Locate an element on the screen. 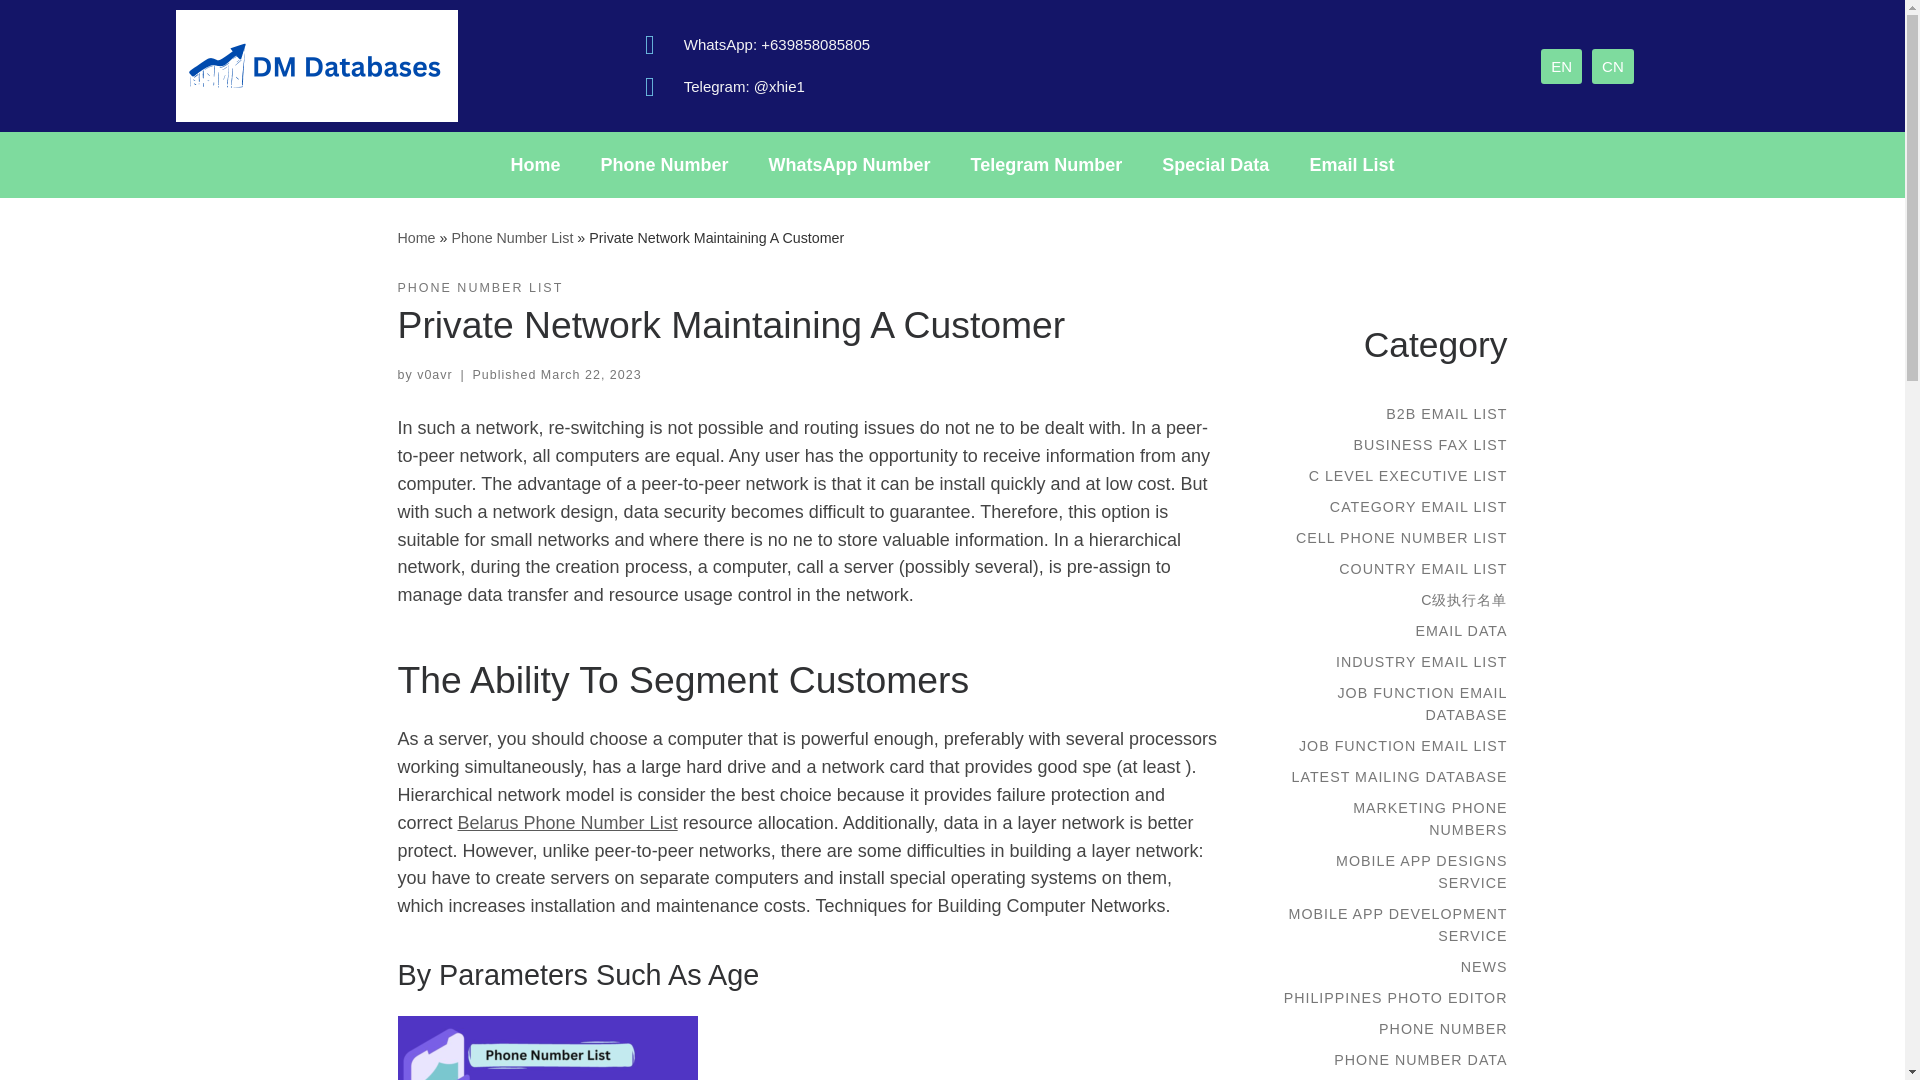 The height and width of the screenshot is (1080, 1920). Phone Number is located at coordinates (664, 164).